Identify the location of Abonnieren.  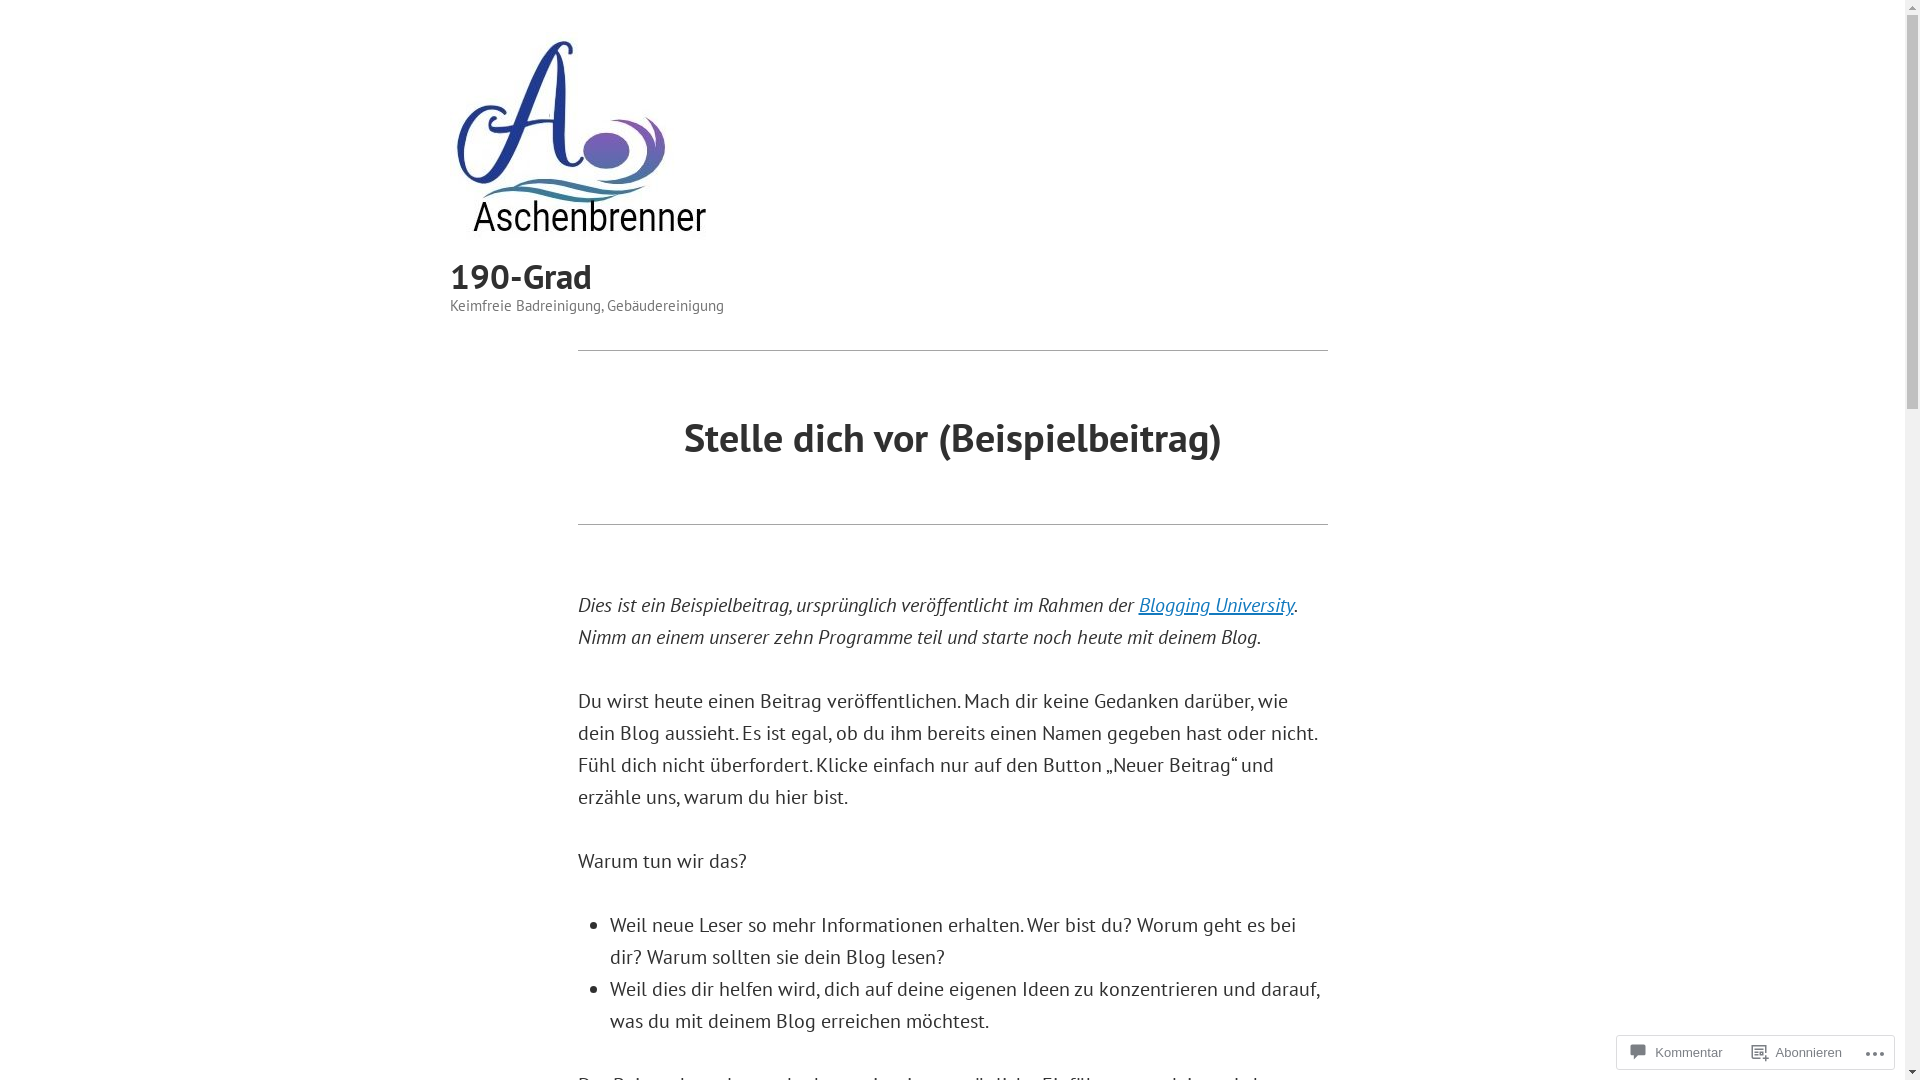
(1798, 1052).